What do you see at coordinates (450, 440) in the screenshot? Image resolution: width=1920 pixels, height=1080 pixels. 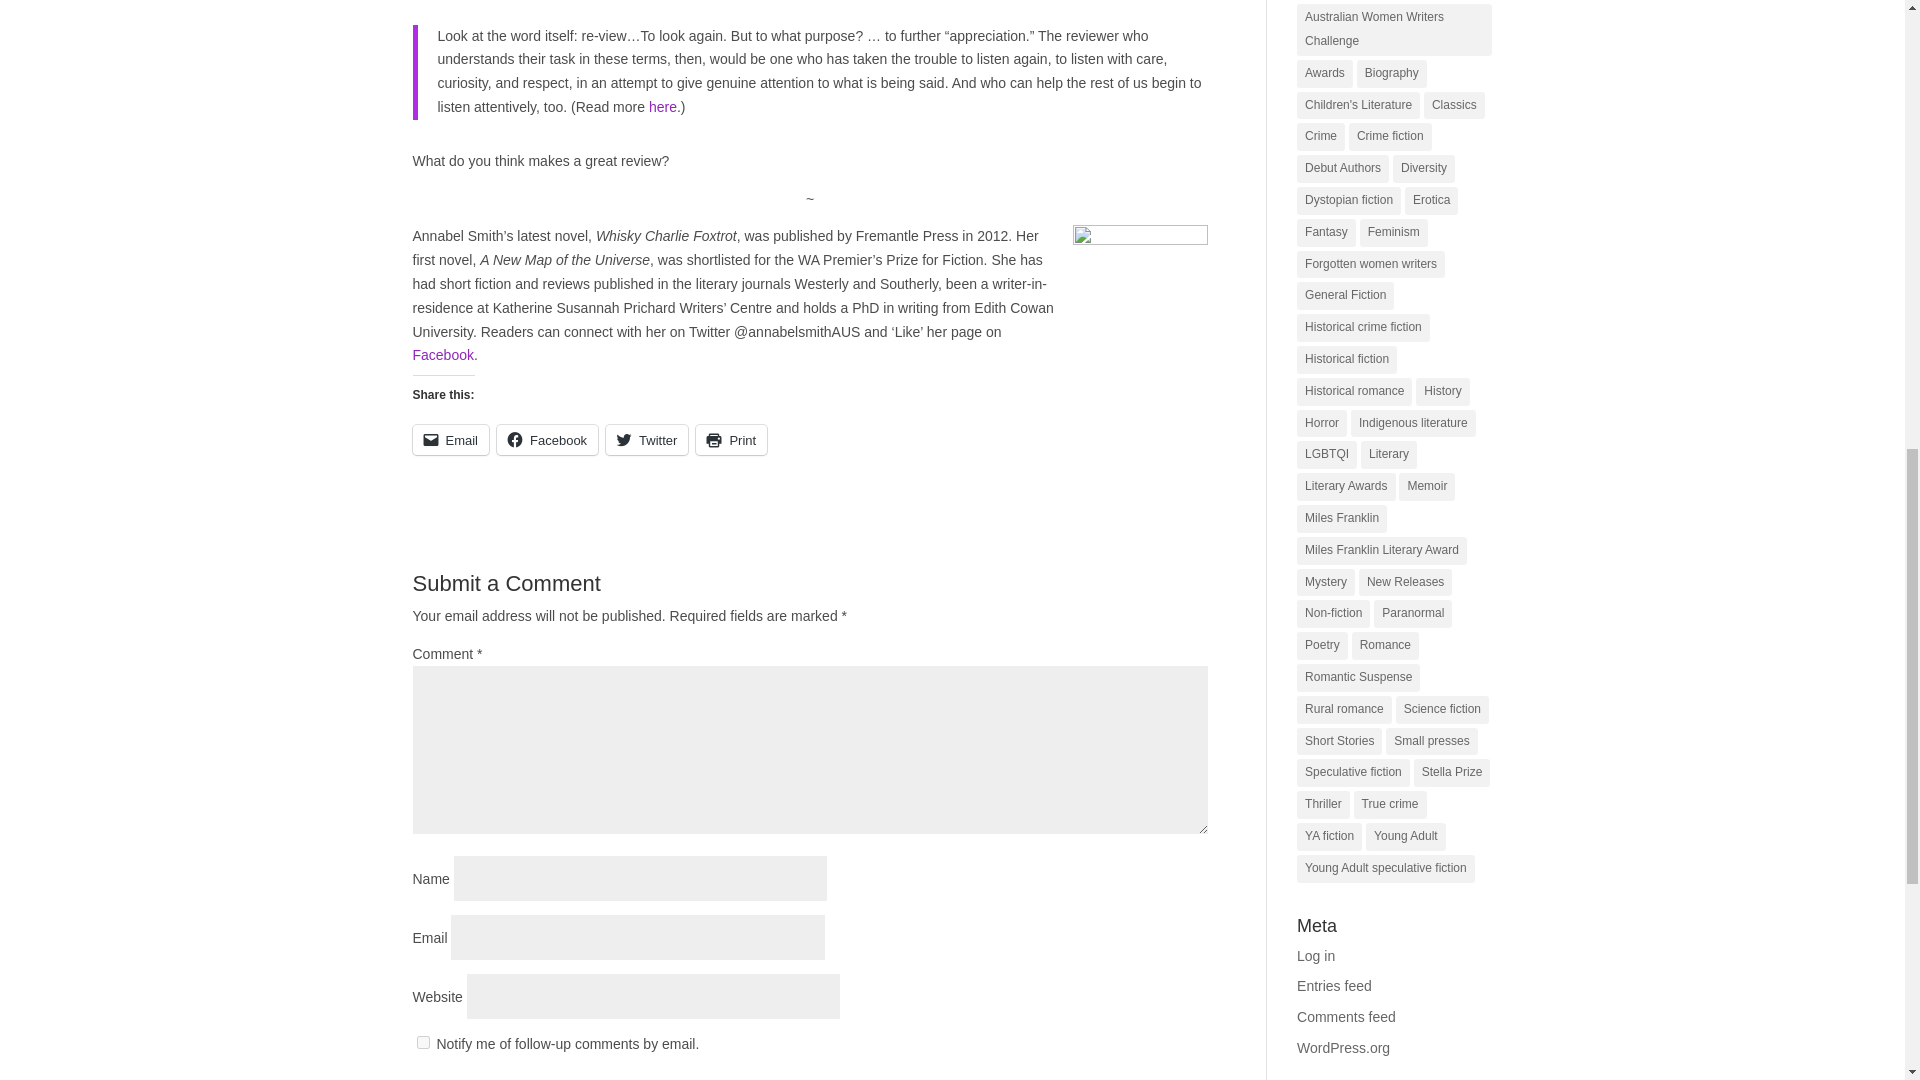 I see `Click to email a link to a friend` at bounding box center [450, 440].